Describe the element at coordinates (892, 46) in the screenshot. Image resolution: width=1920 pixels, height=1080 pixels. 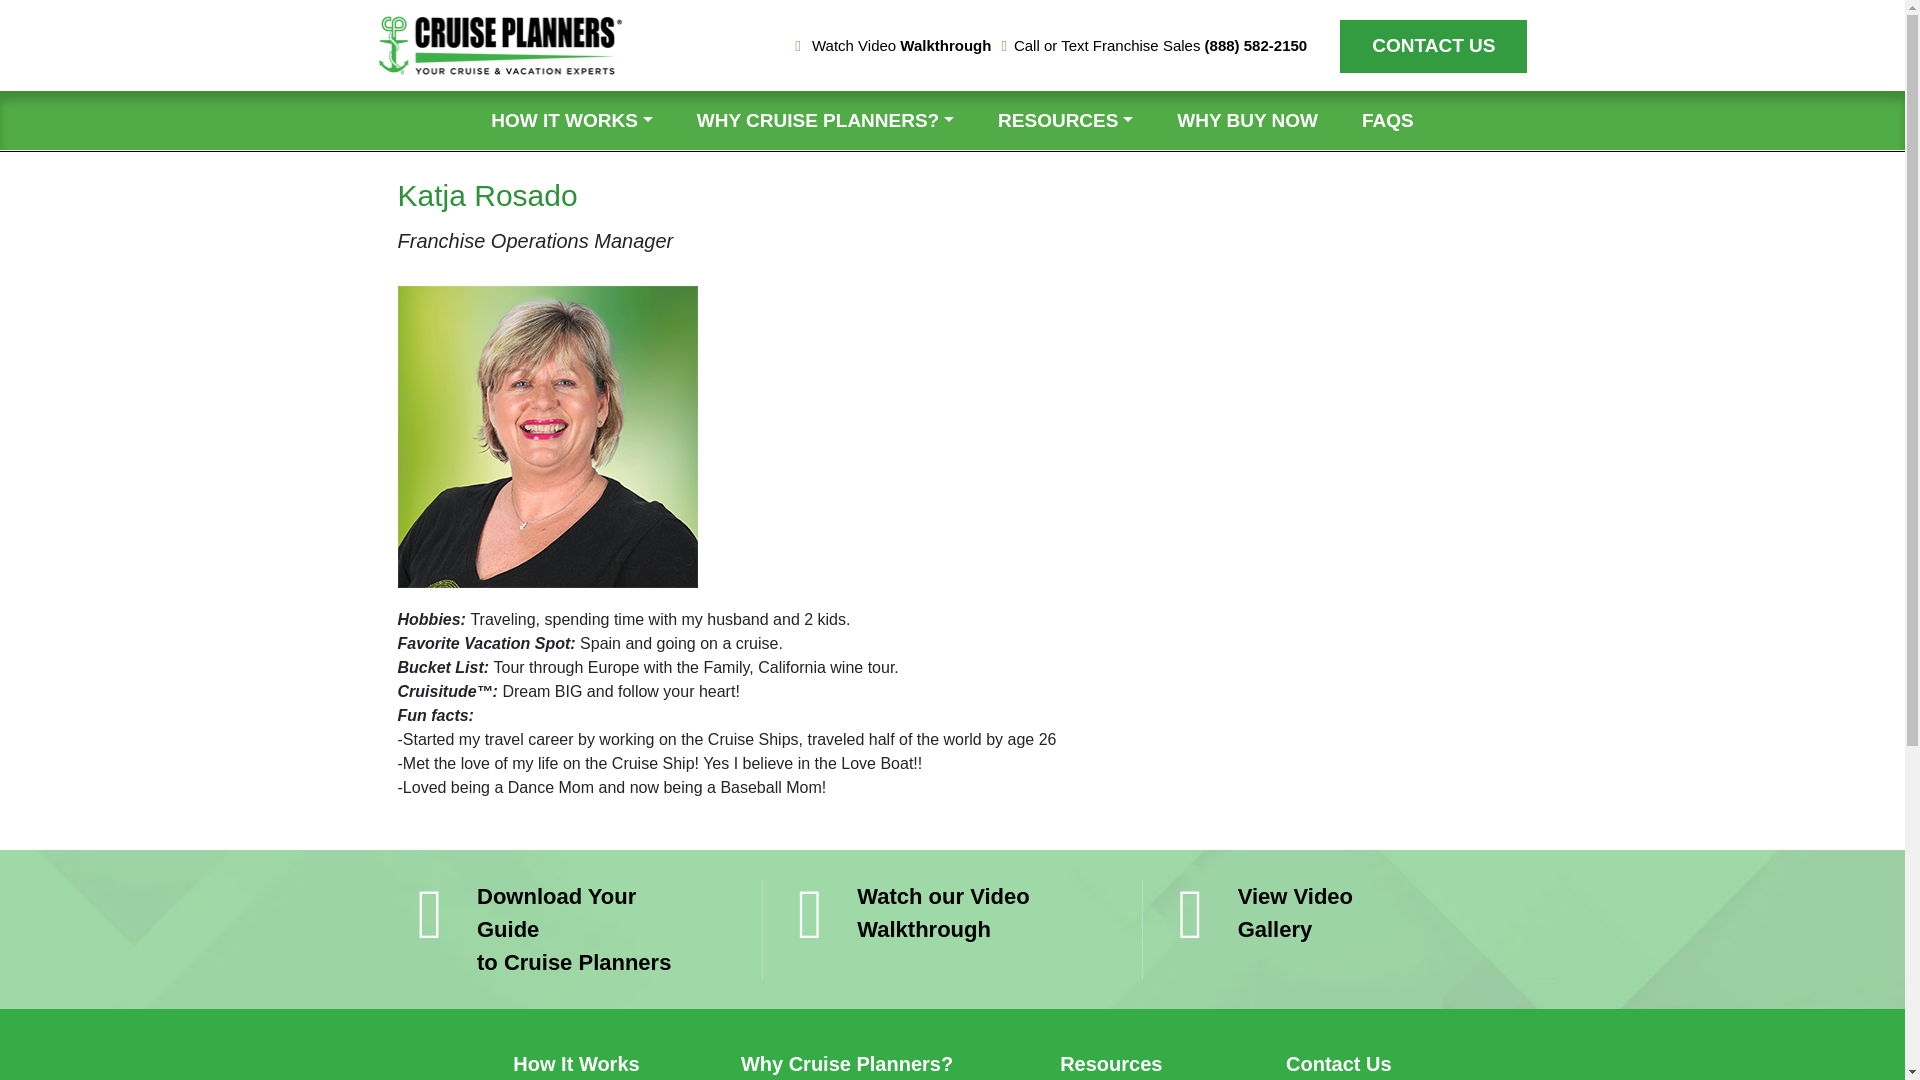
I see `Watch Video Walkthrough` at that location.